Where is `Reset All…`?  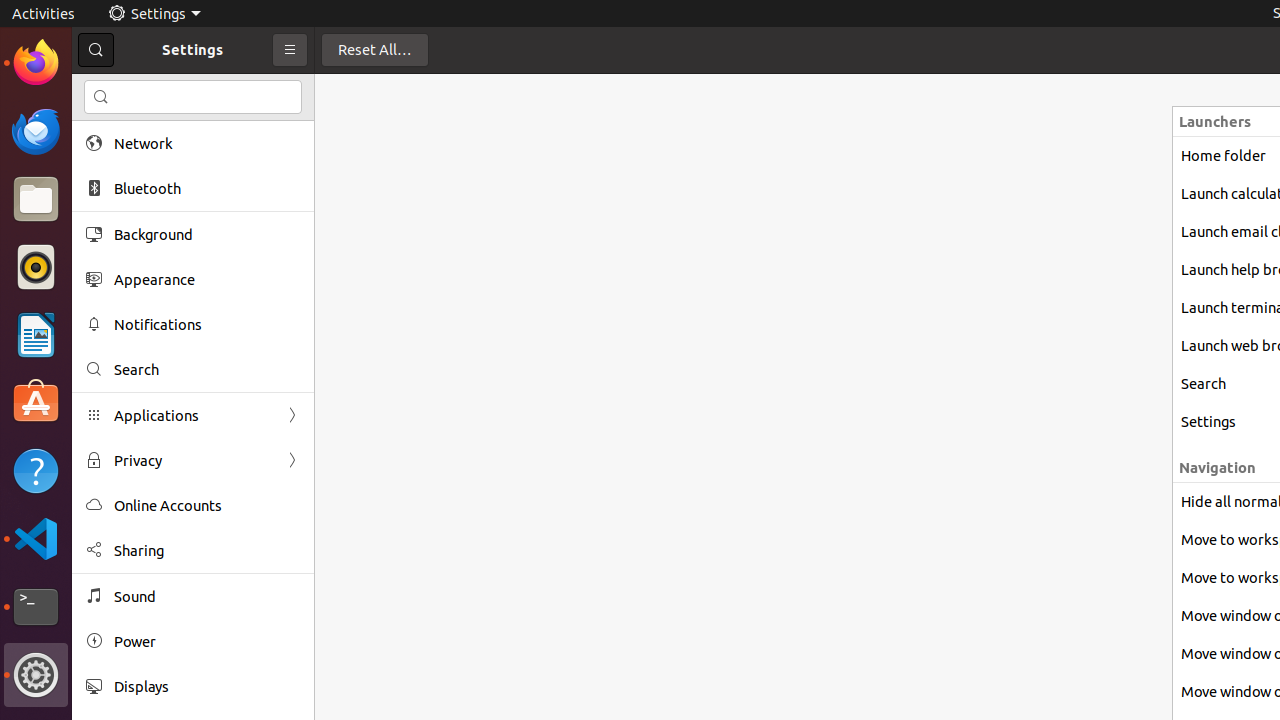 Reset All… is located at coordinates (375, 50).